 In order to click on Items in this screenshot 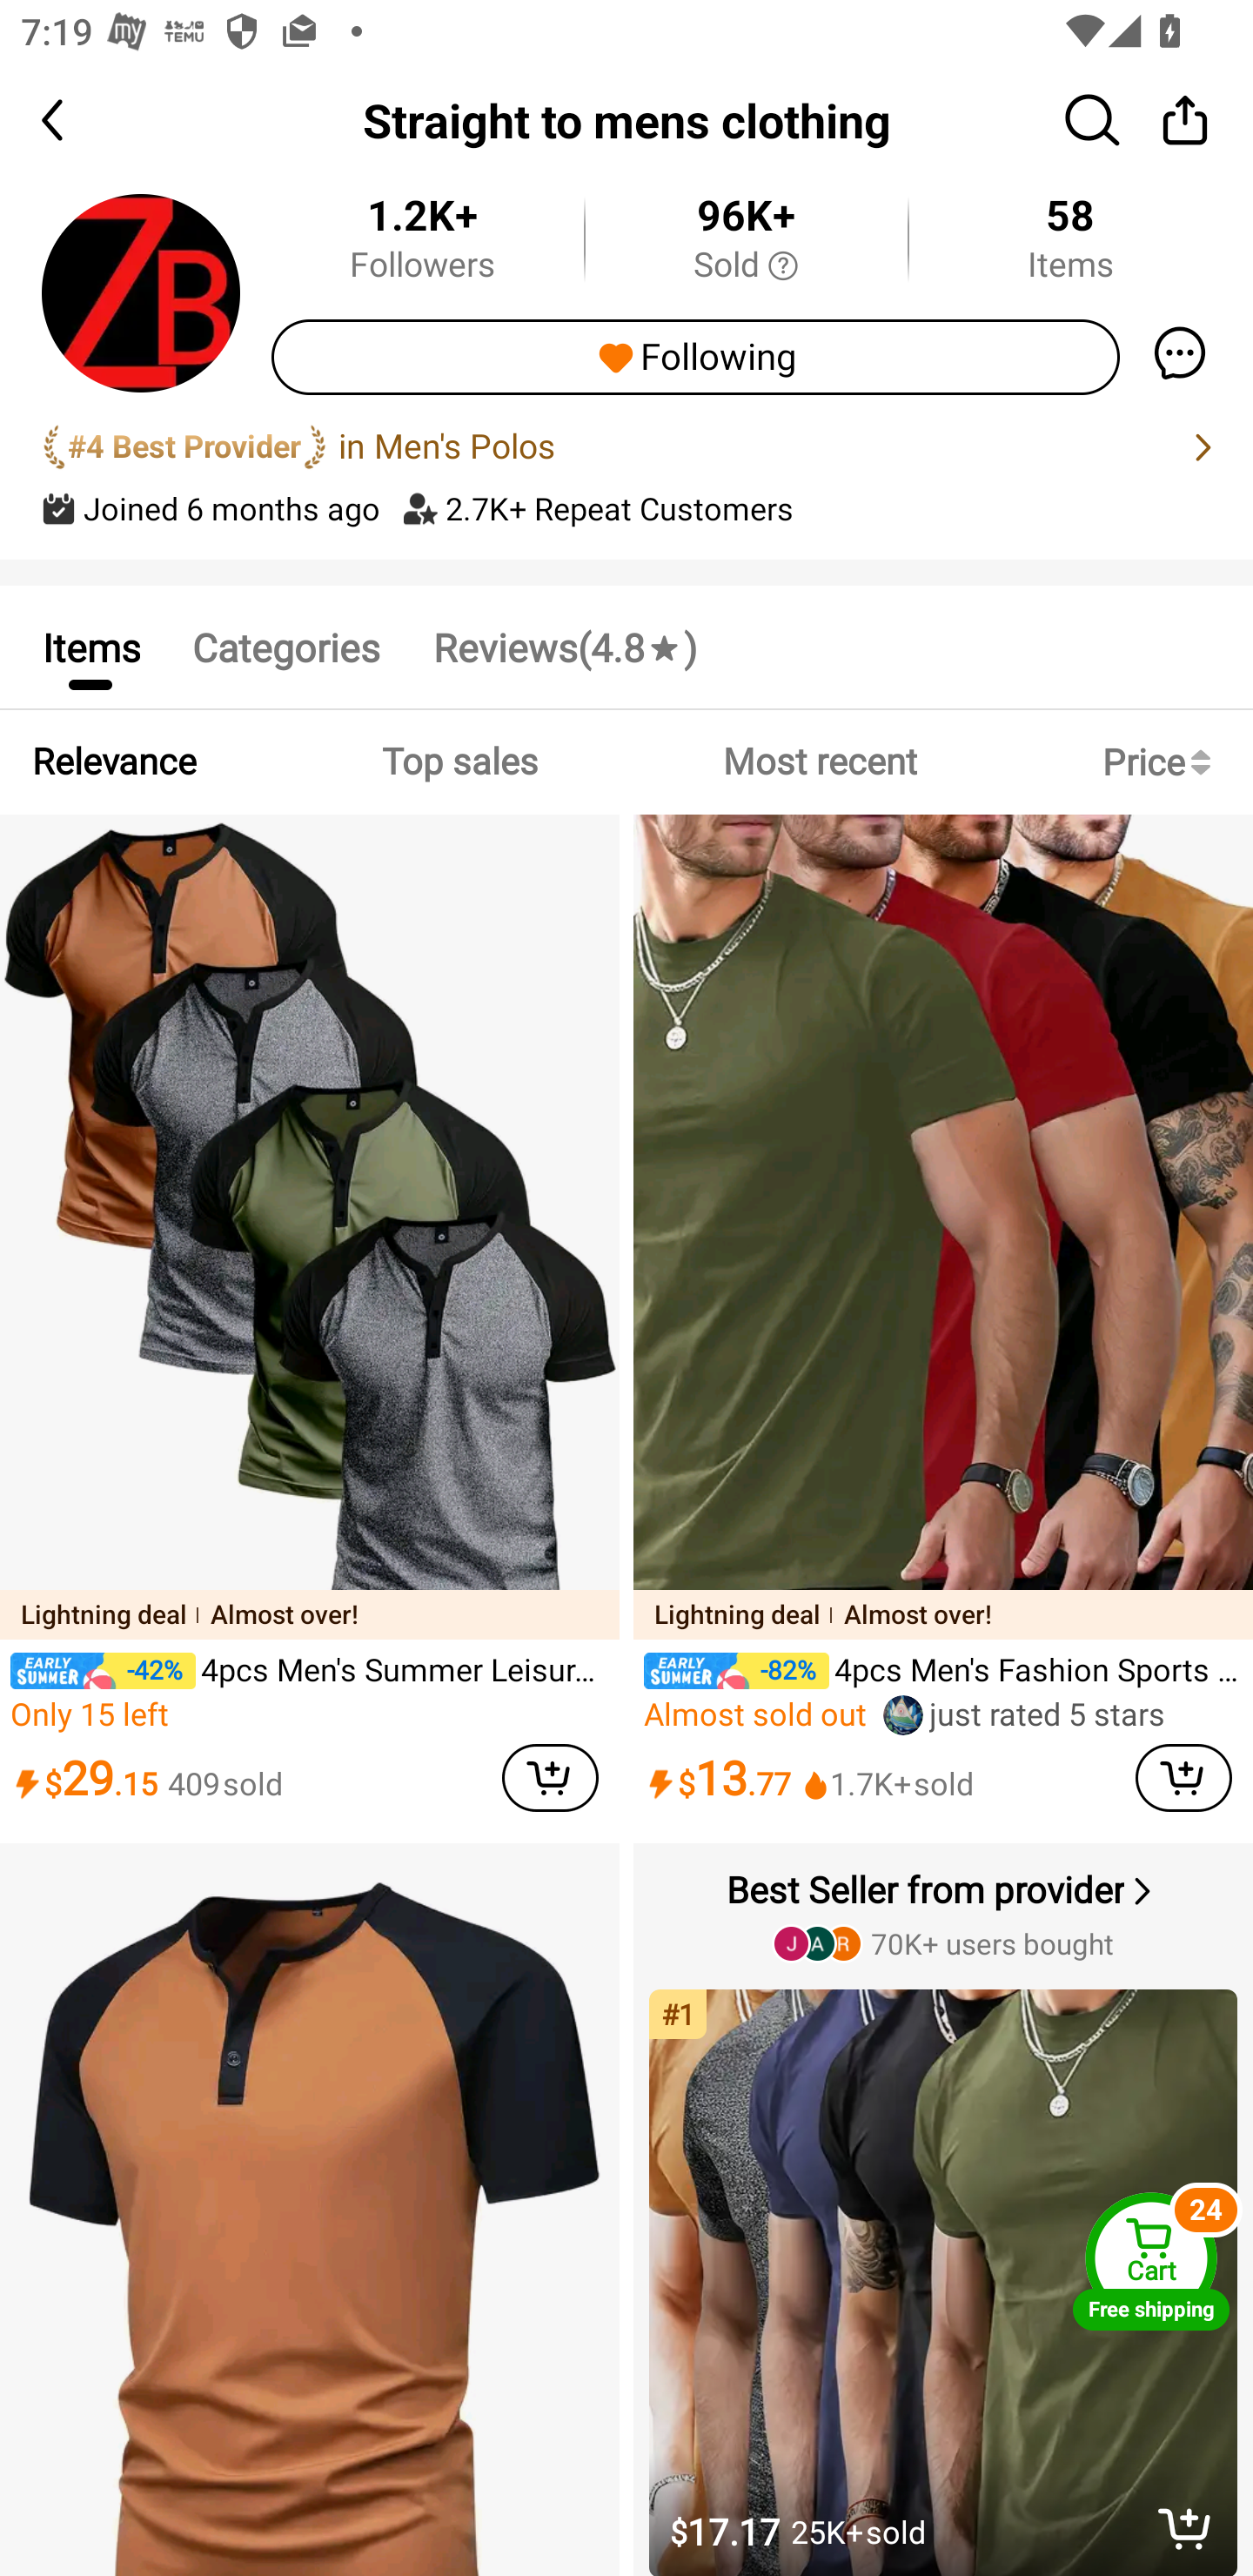, I will do `click(90, 646)`.